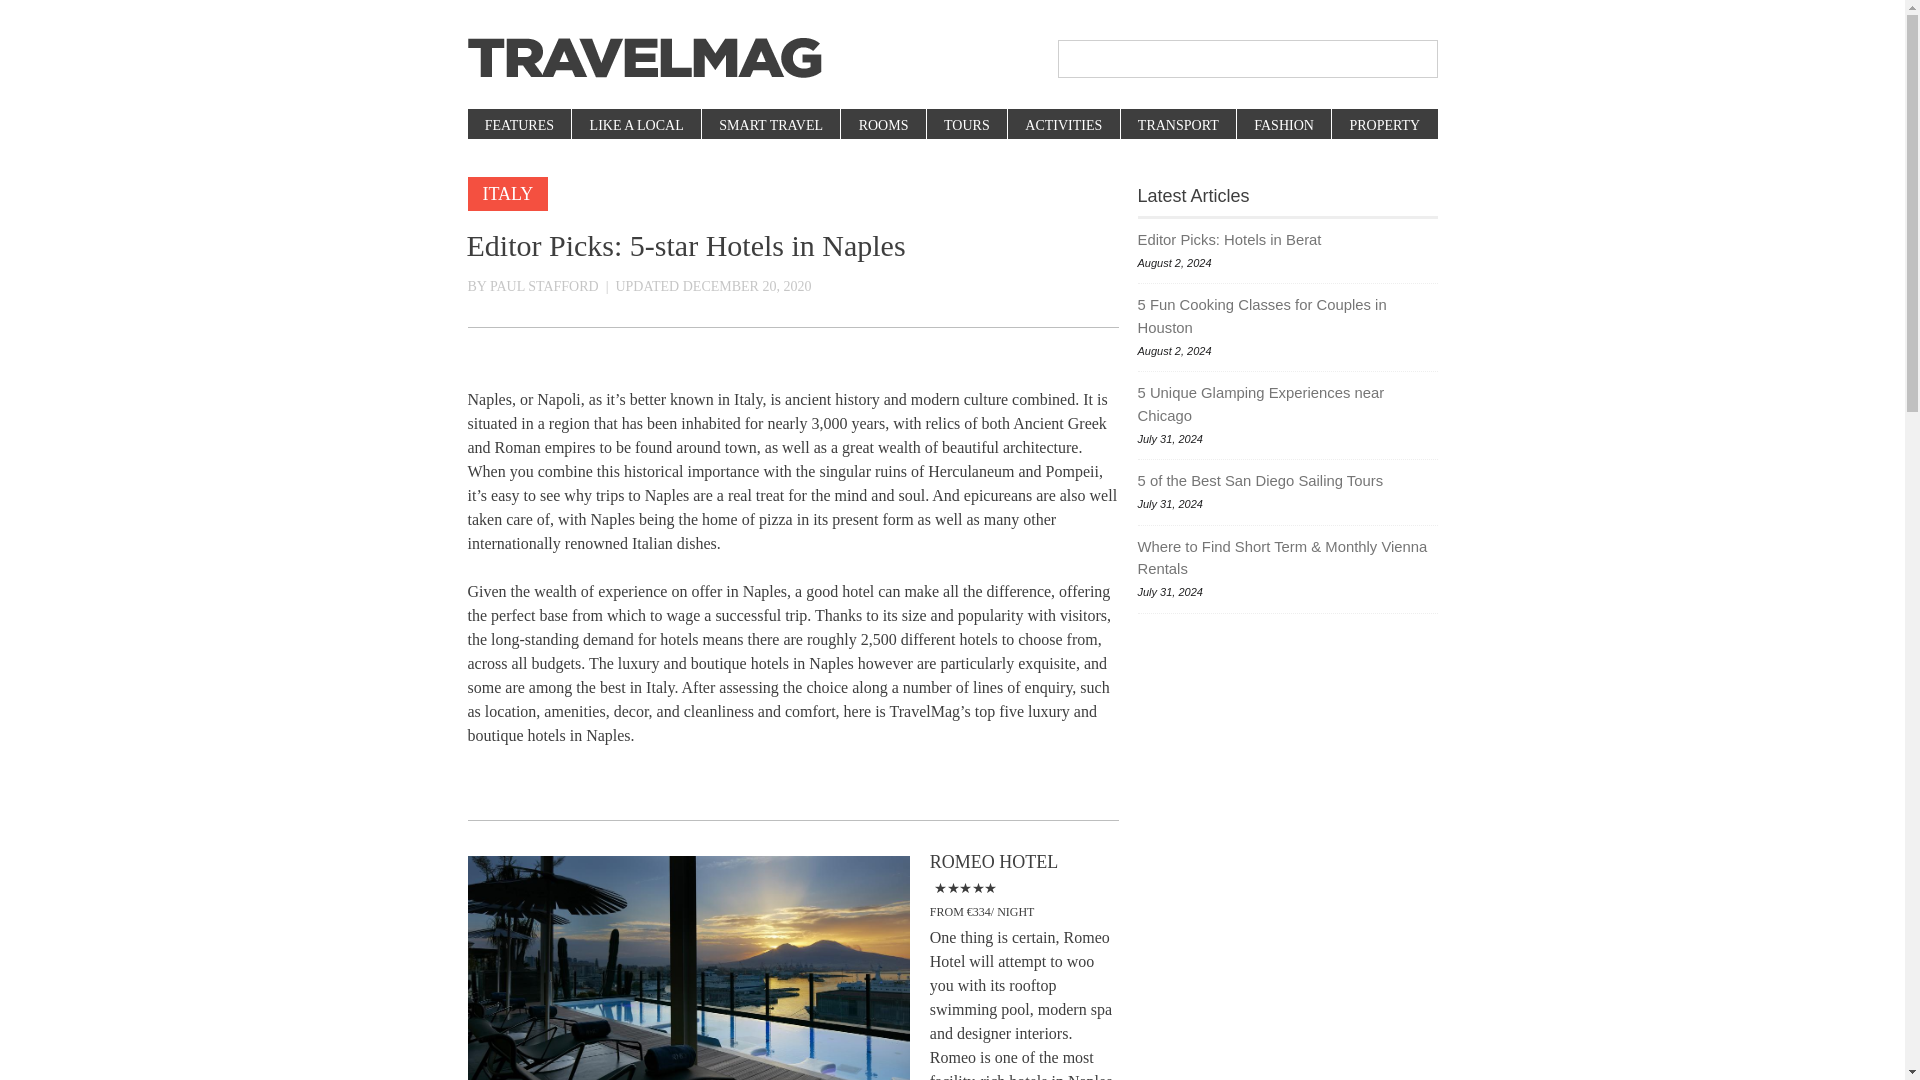 The width and height of the screenshot is (1920, 1080). Describe the element at coordinates (1288, 316) in the screenshot. I see `5 Fun Cooking Classes for Couples in Houston` at that location.